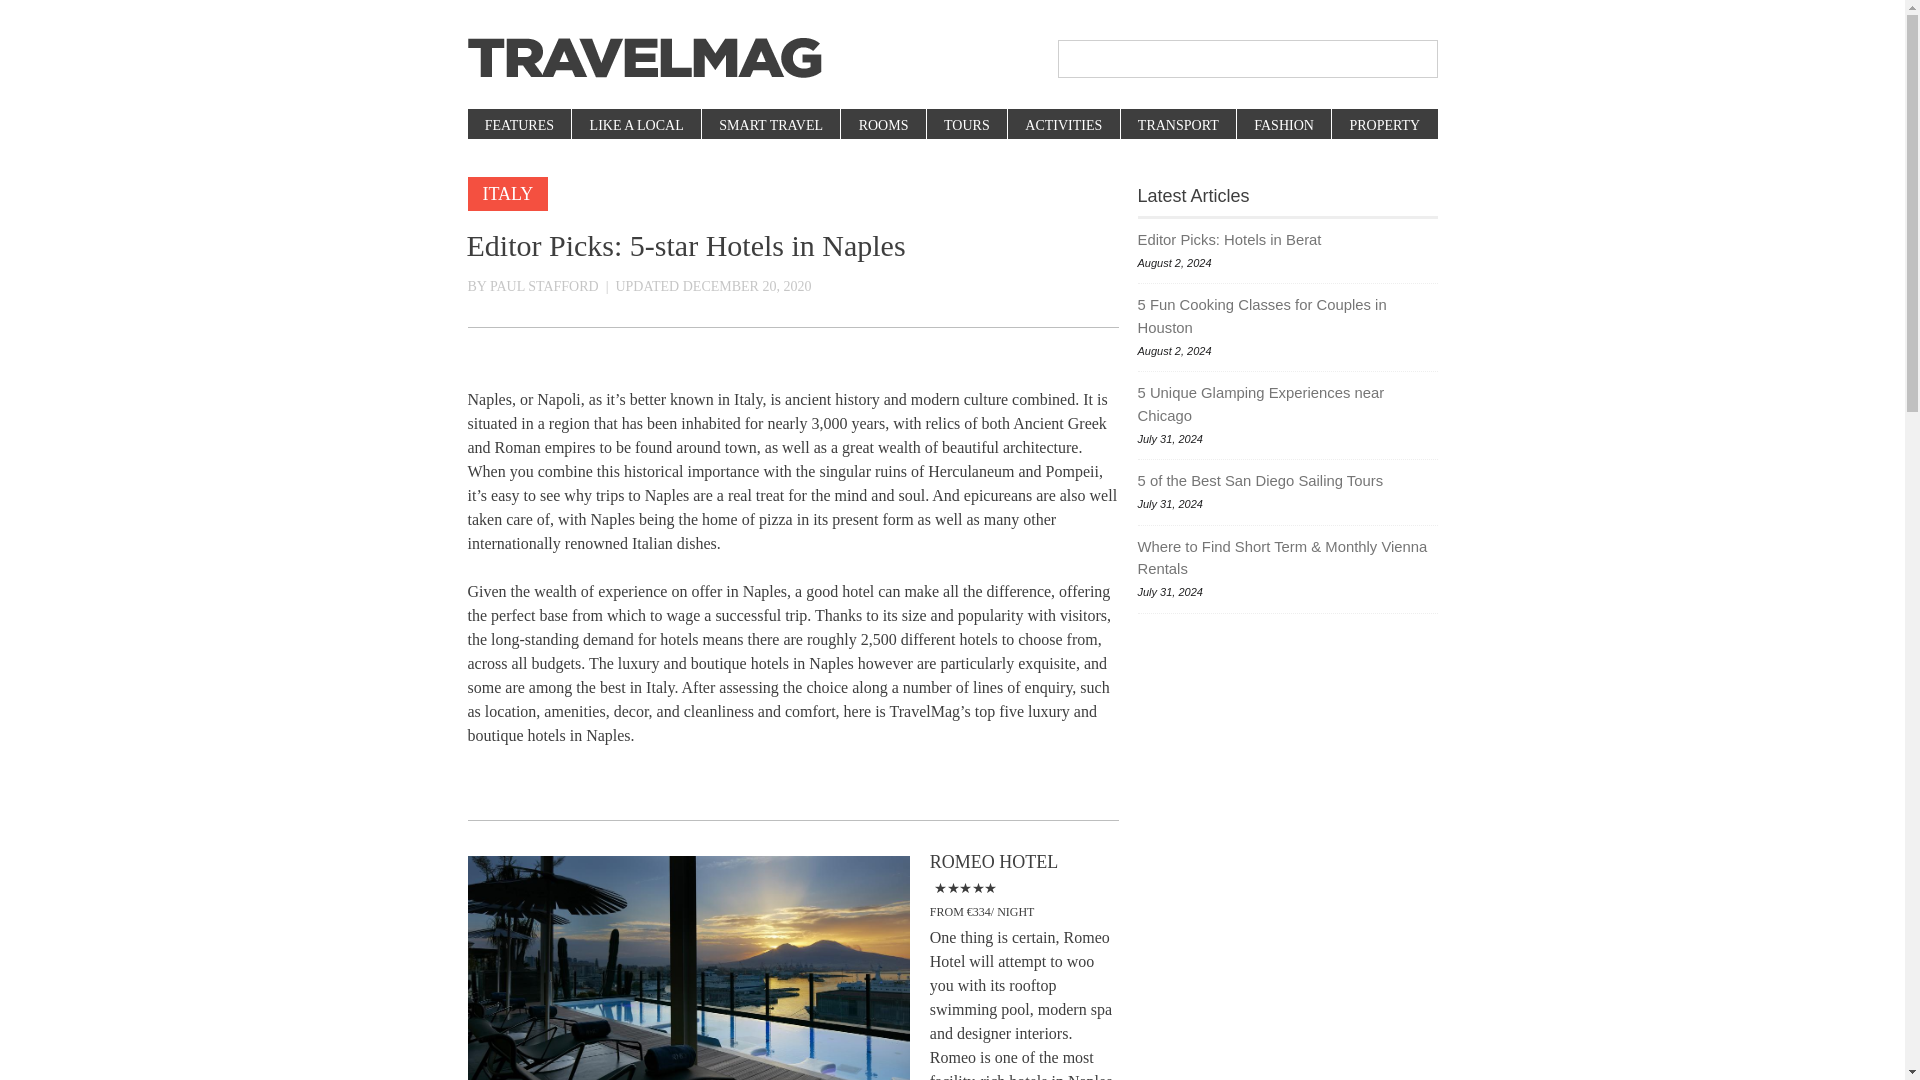 The width and height of the screenshot is (1920, 1080). Describe the element at coordinates (1288, 316) in the screenshot. I see `5 Fun Cooking Classes for Couples in Houston` at that location.